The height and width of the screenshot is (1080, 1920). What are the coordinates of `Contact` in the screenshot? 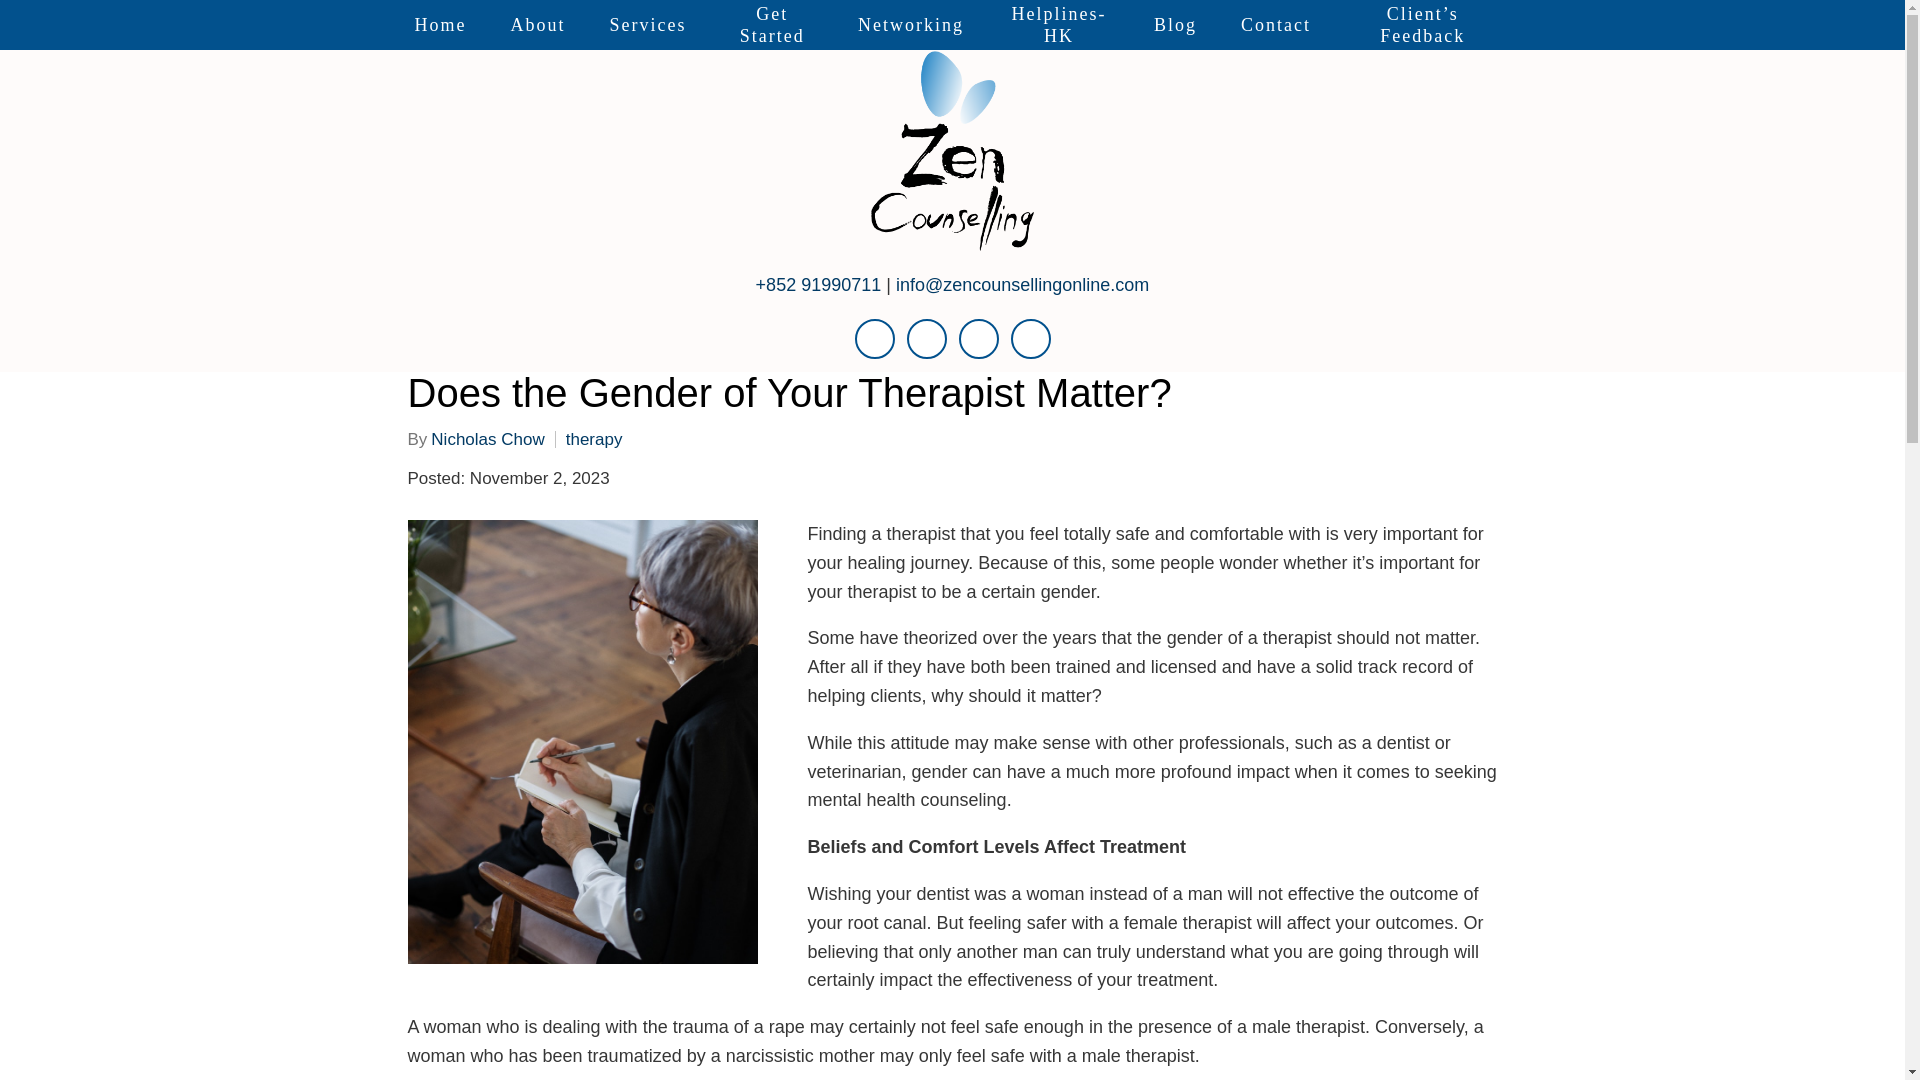 It's located at (1276, 24).